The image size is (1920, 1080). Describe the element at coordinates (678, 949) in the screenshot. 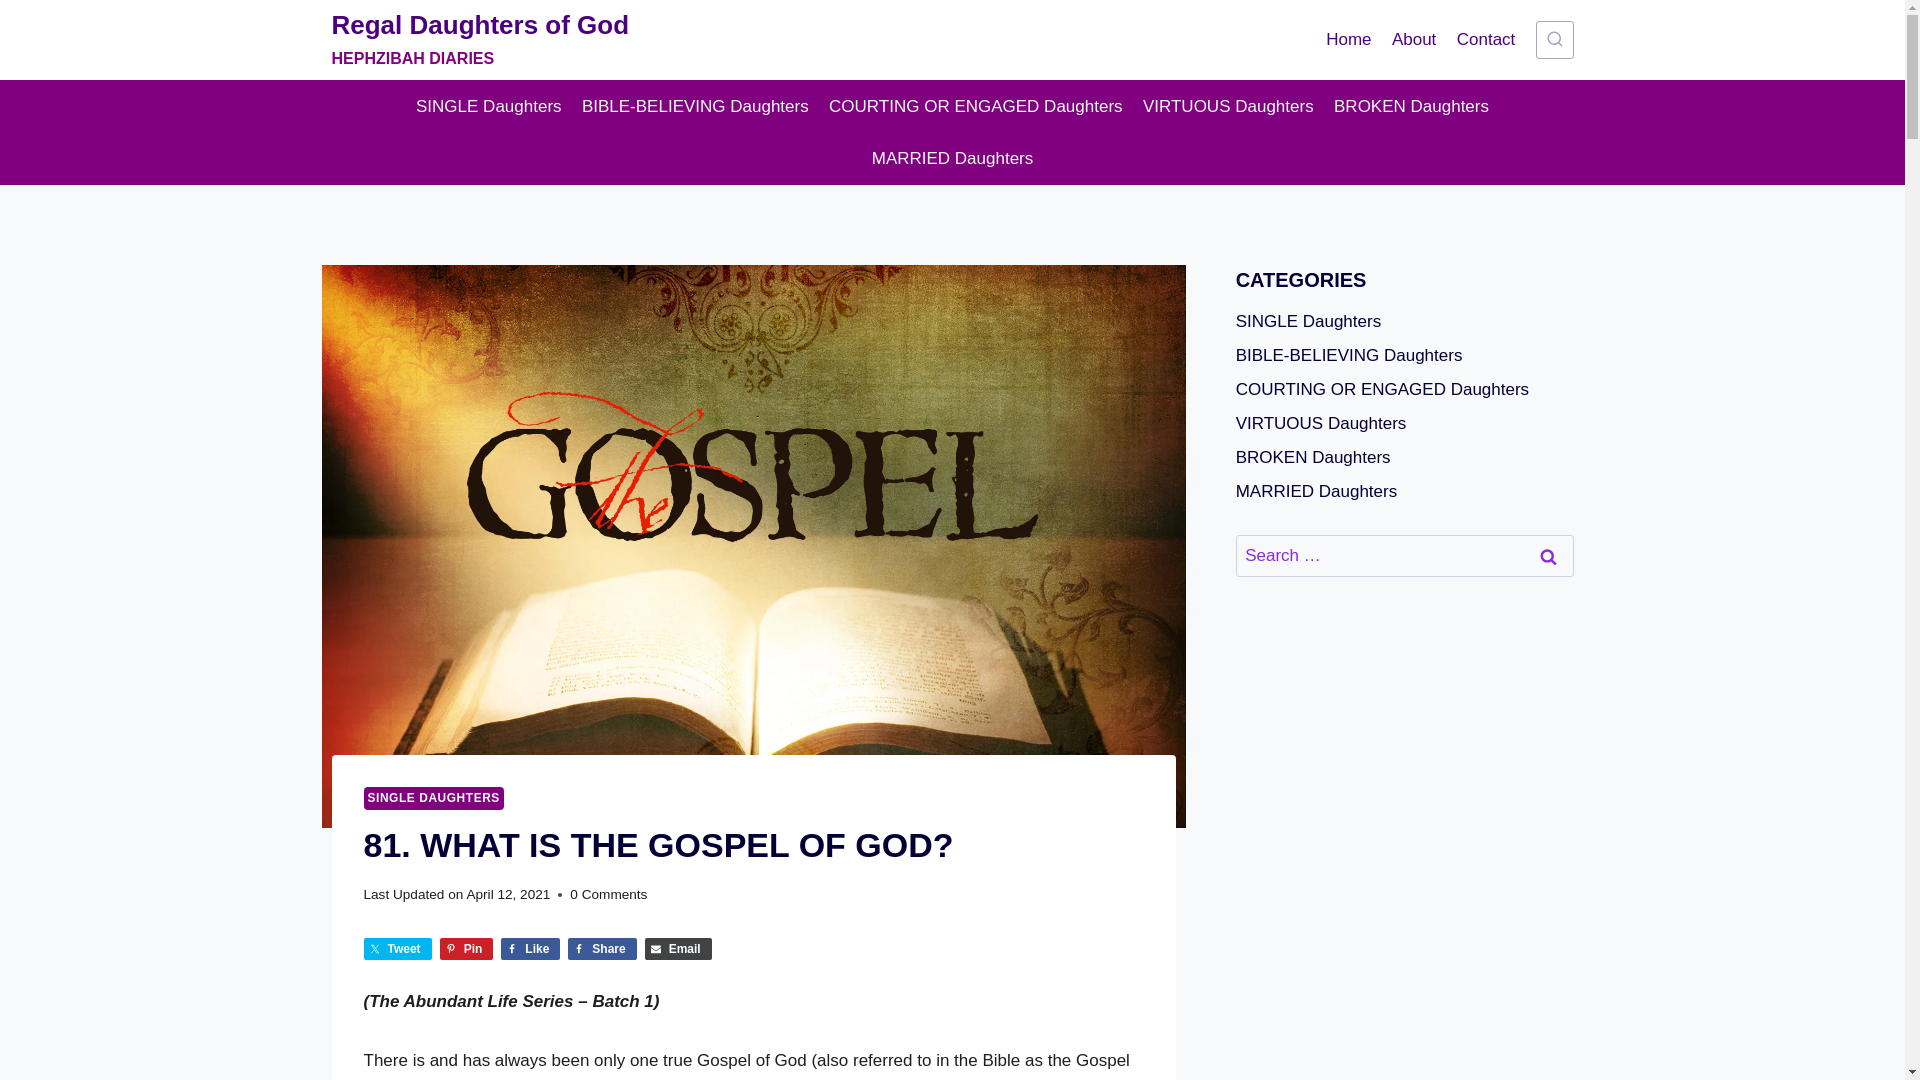

I see `Share via Email` at that location.